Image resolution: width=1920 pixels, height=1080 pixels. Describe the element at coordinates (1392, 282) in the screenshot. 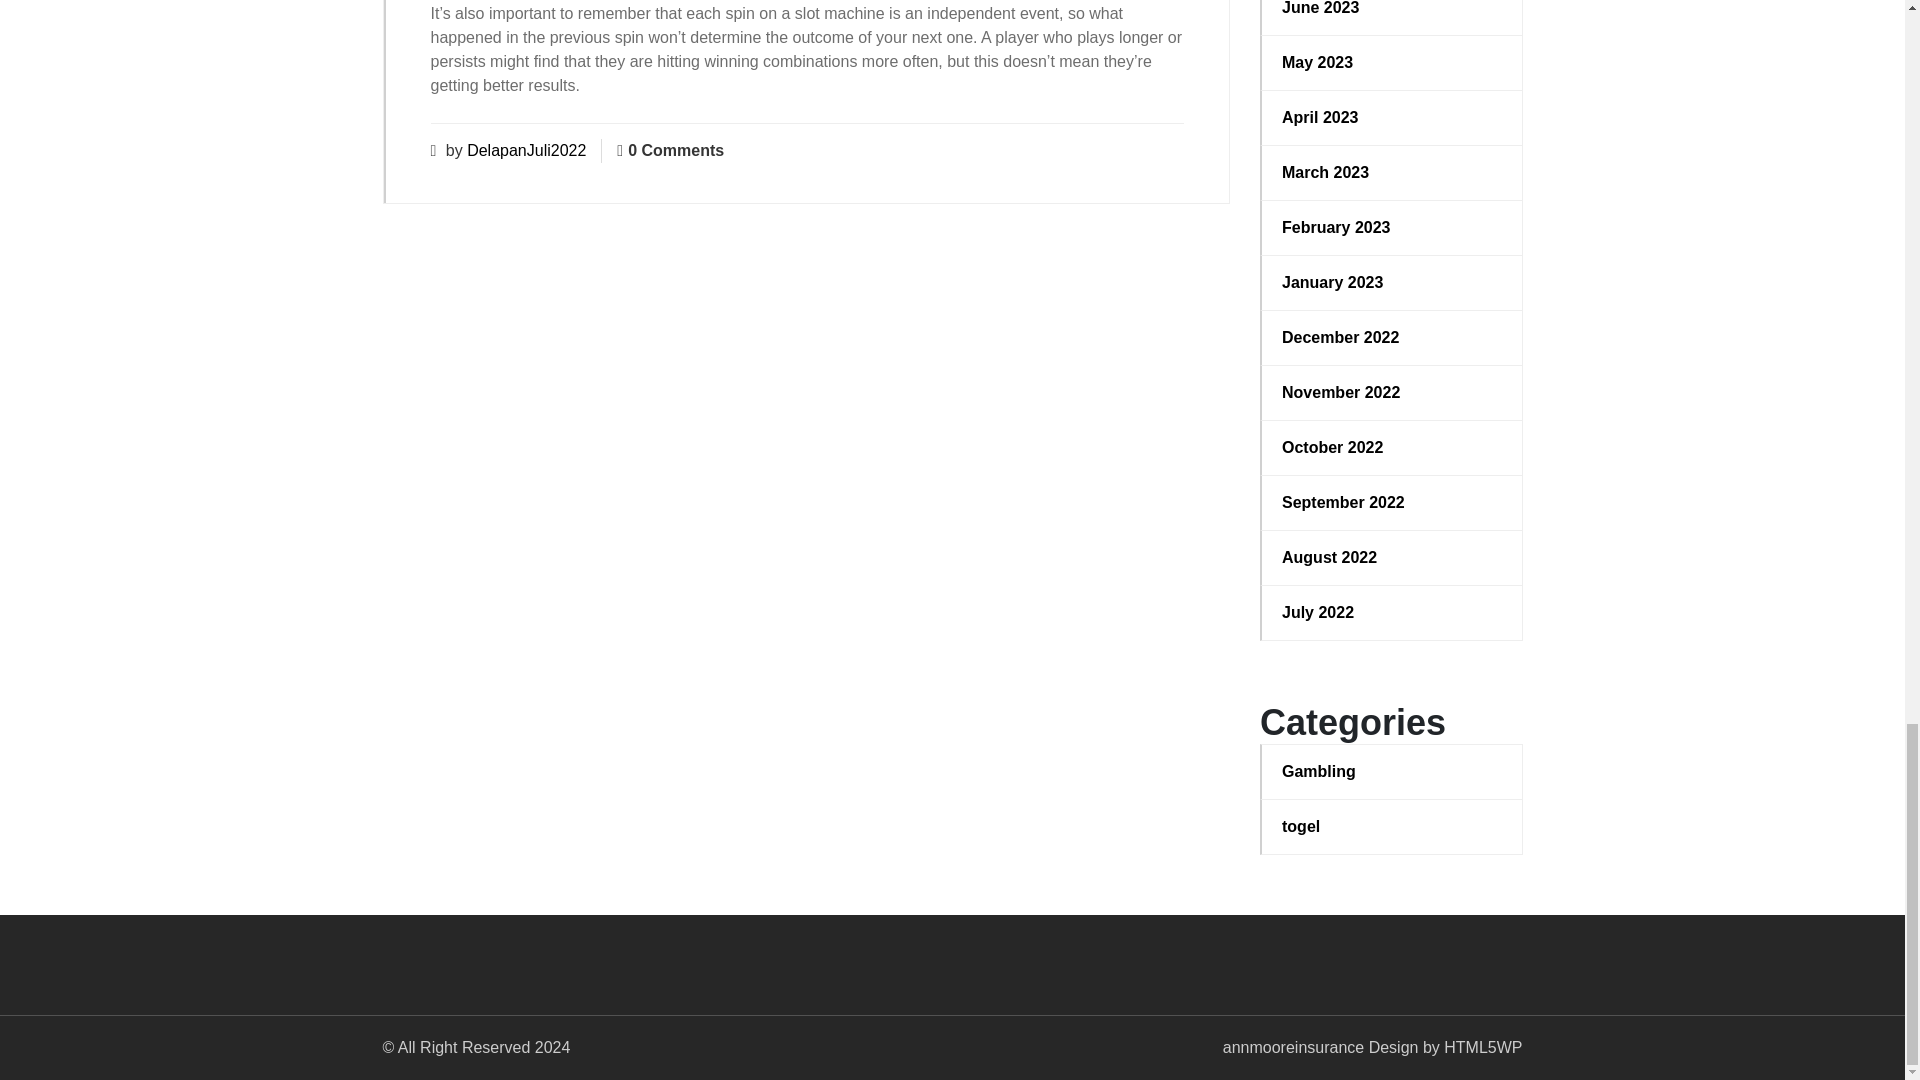

I see `January 2023` at that location.